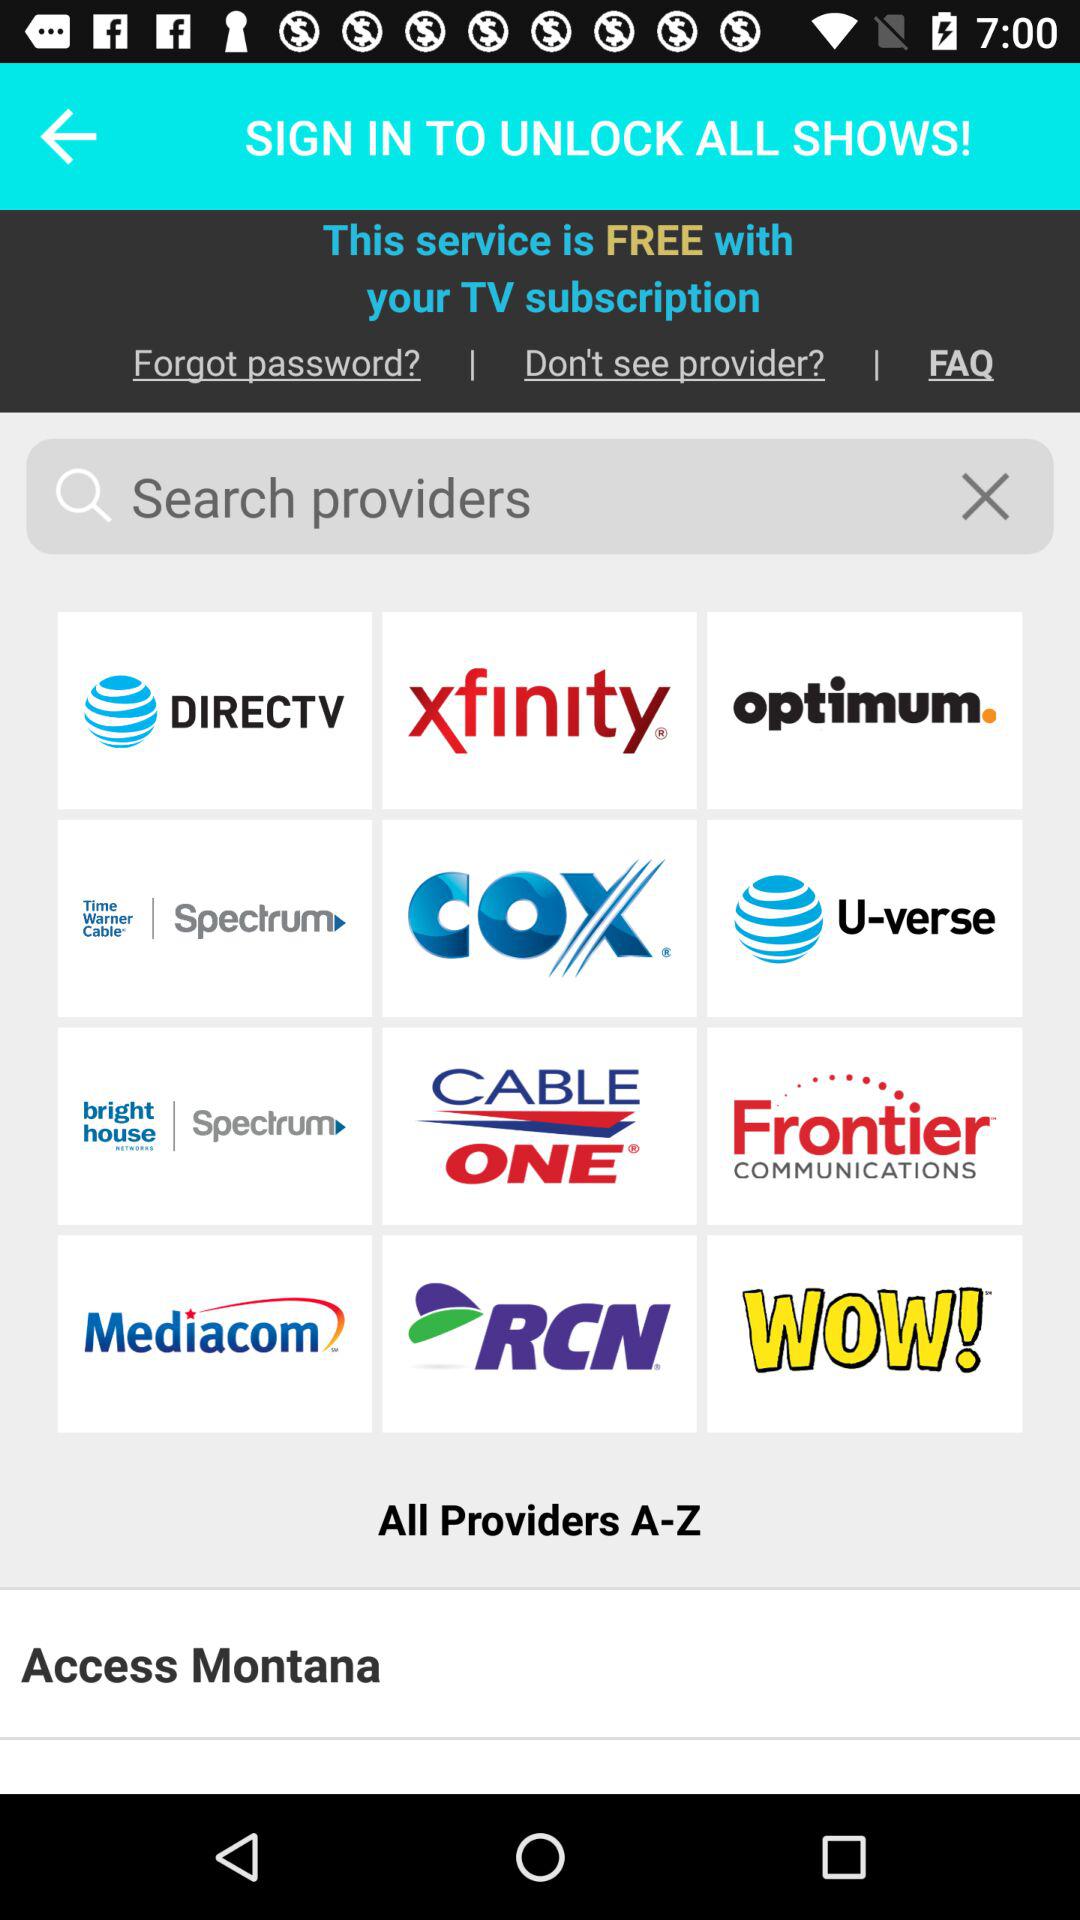  Describe the element at coordinates (864, 918) in the screenshot. I see `select u-verse` at that location.